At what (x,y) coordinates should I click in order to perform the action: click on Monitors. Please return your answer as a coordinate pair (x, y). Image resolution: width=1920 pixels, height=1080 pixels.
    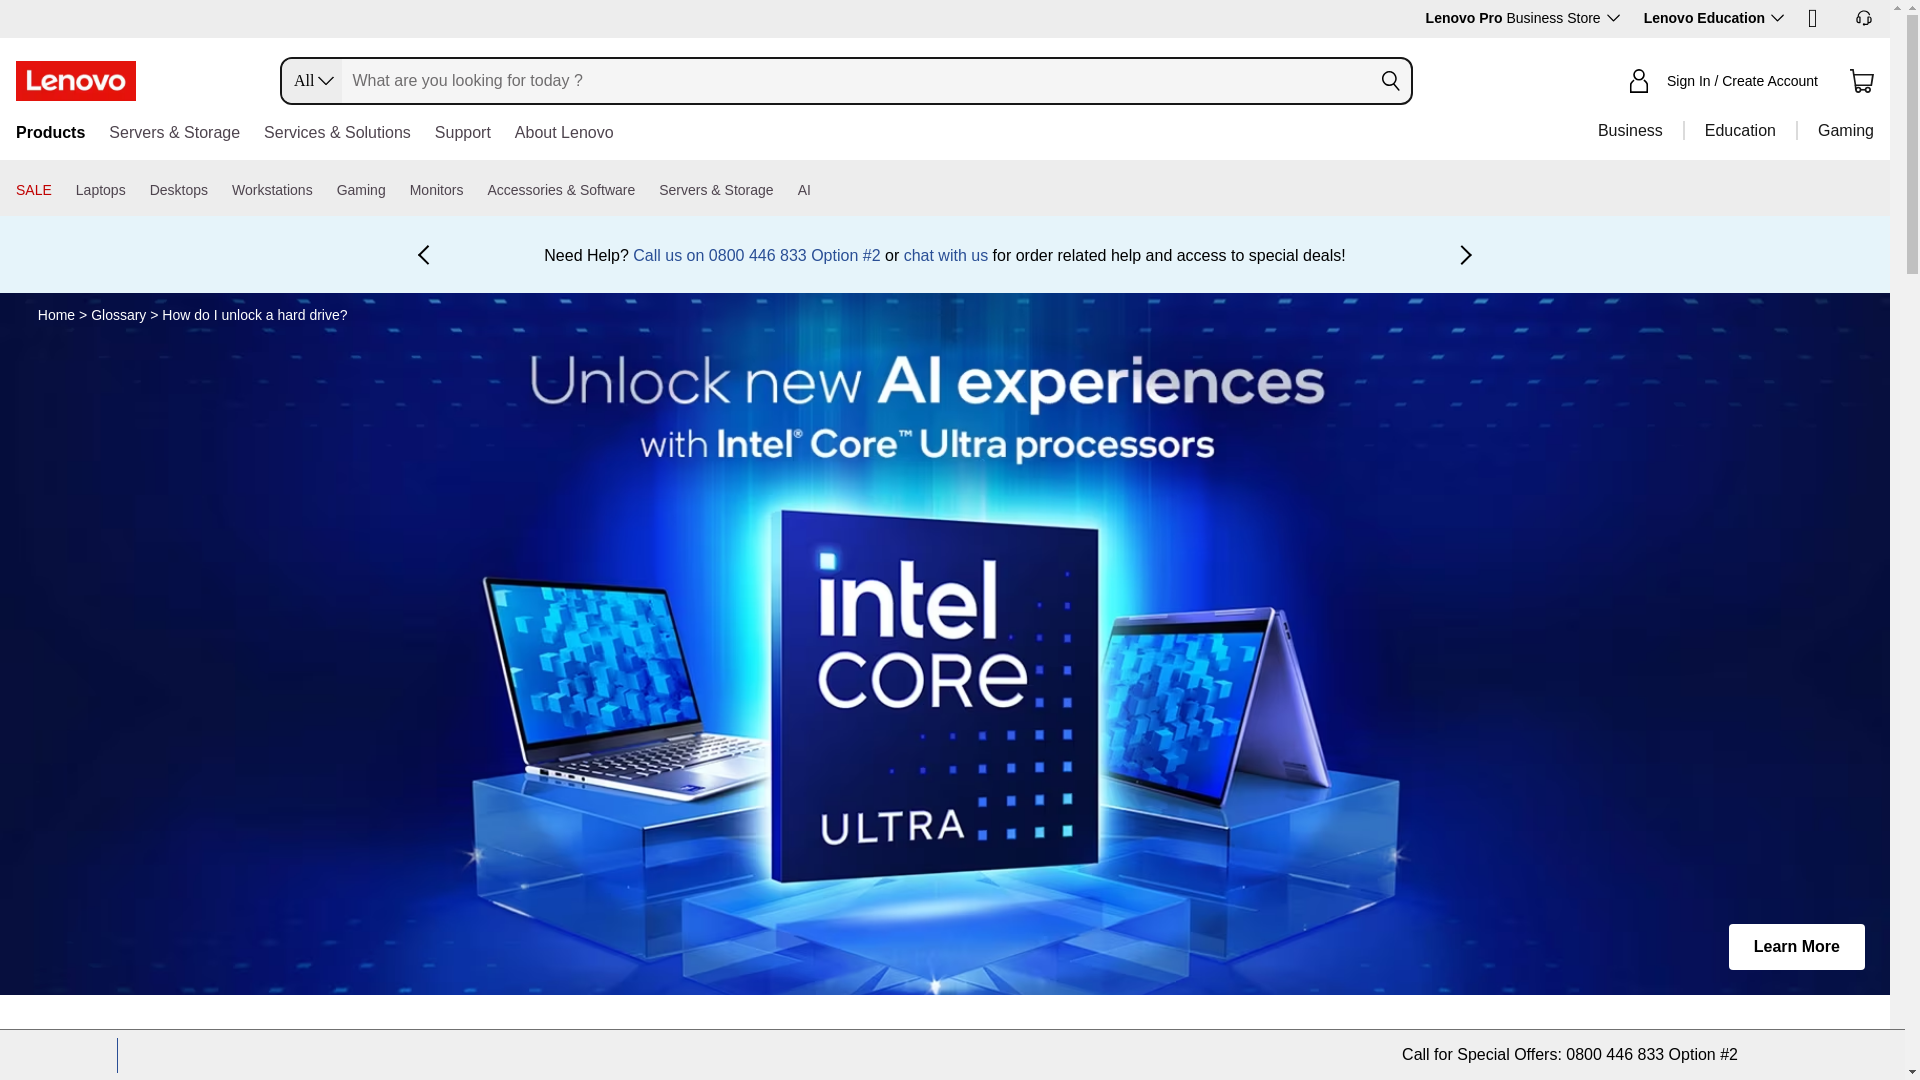
    Looking at the image, I should click on (437, 190).